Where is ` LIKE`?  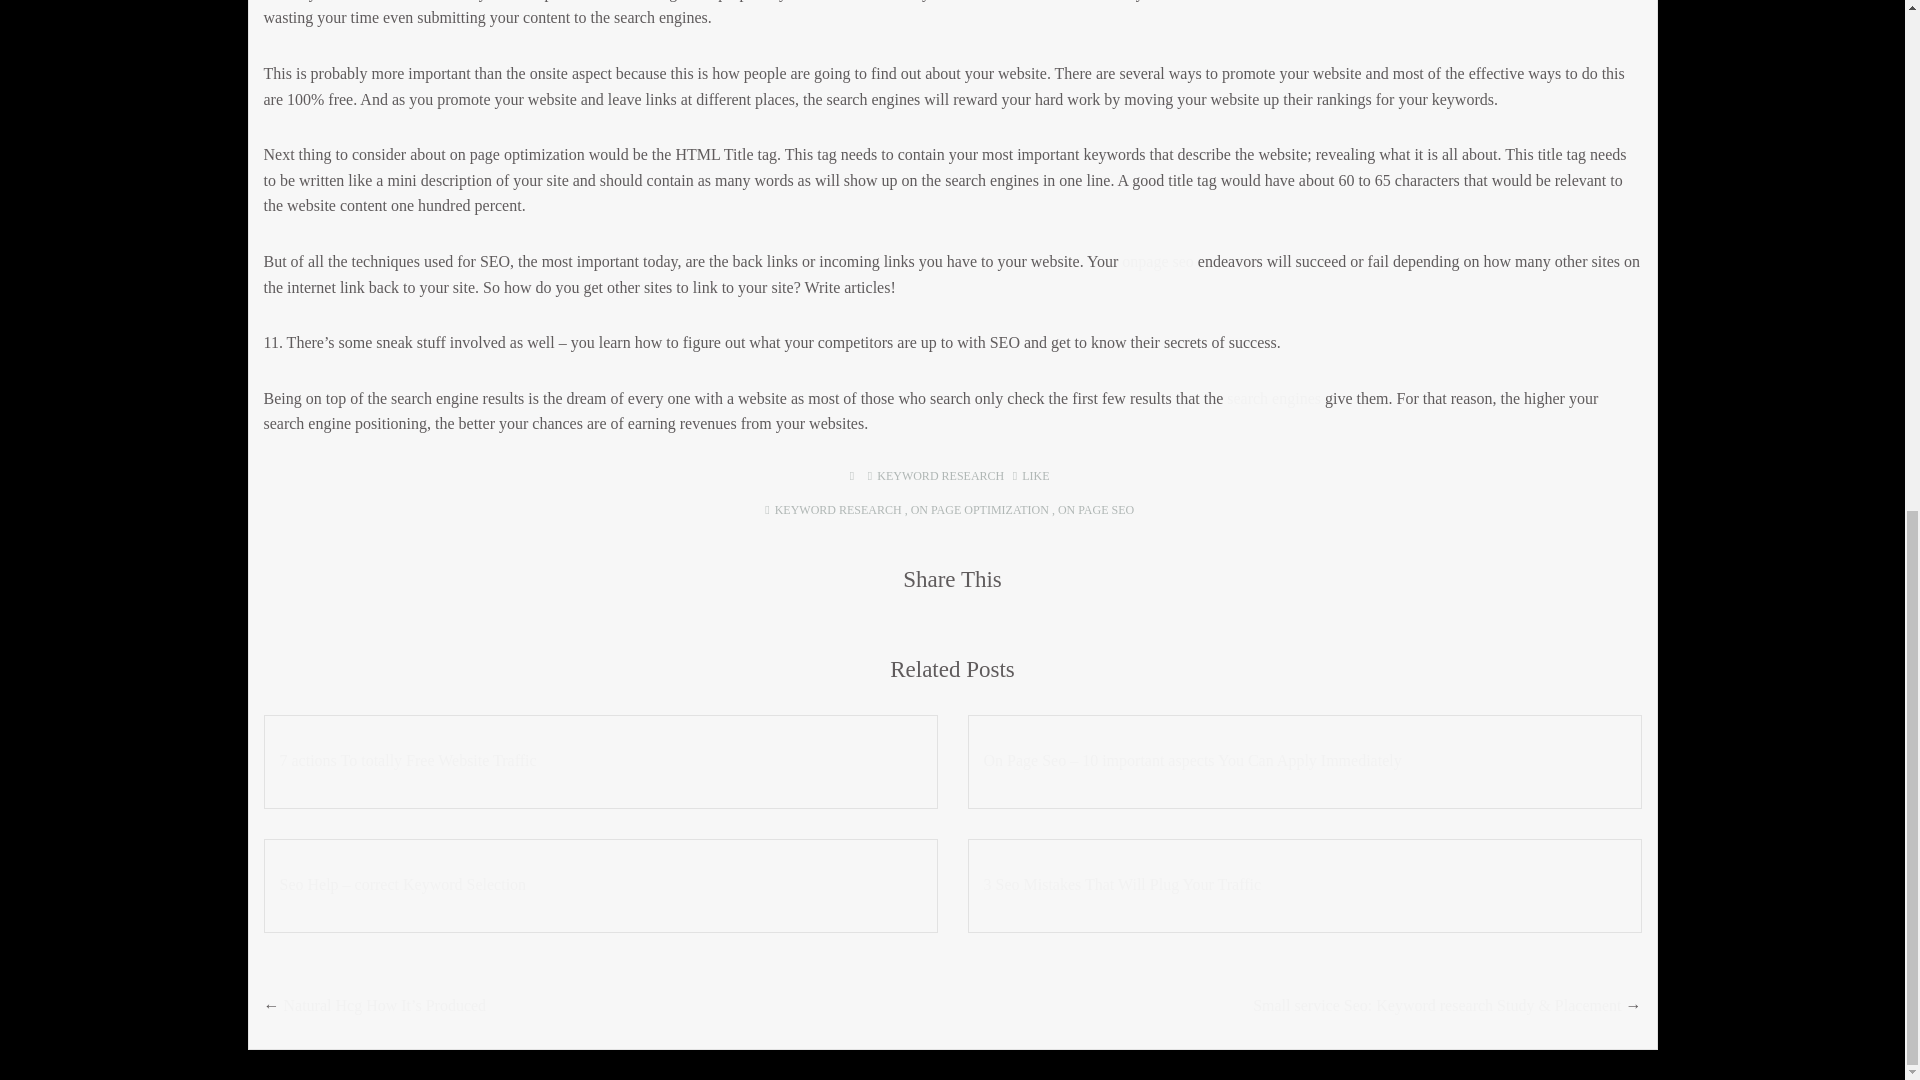
 LIKE is located at coordinates (1032, 475).